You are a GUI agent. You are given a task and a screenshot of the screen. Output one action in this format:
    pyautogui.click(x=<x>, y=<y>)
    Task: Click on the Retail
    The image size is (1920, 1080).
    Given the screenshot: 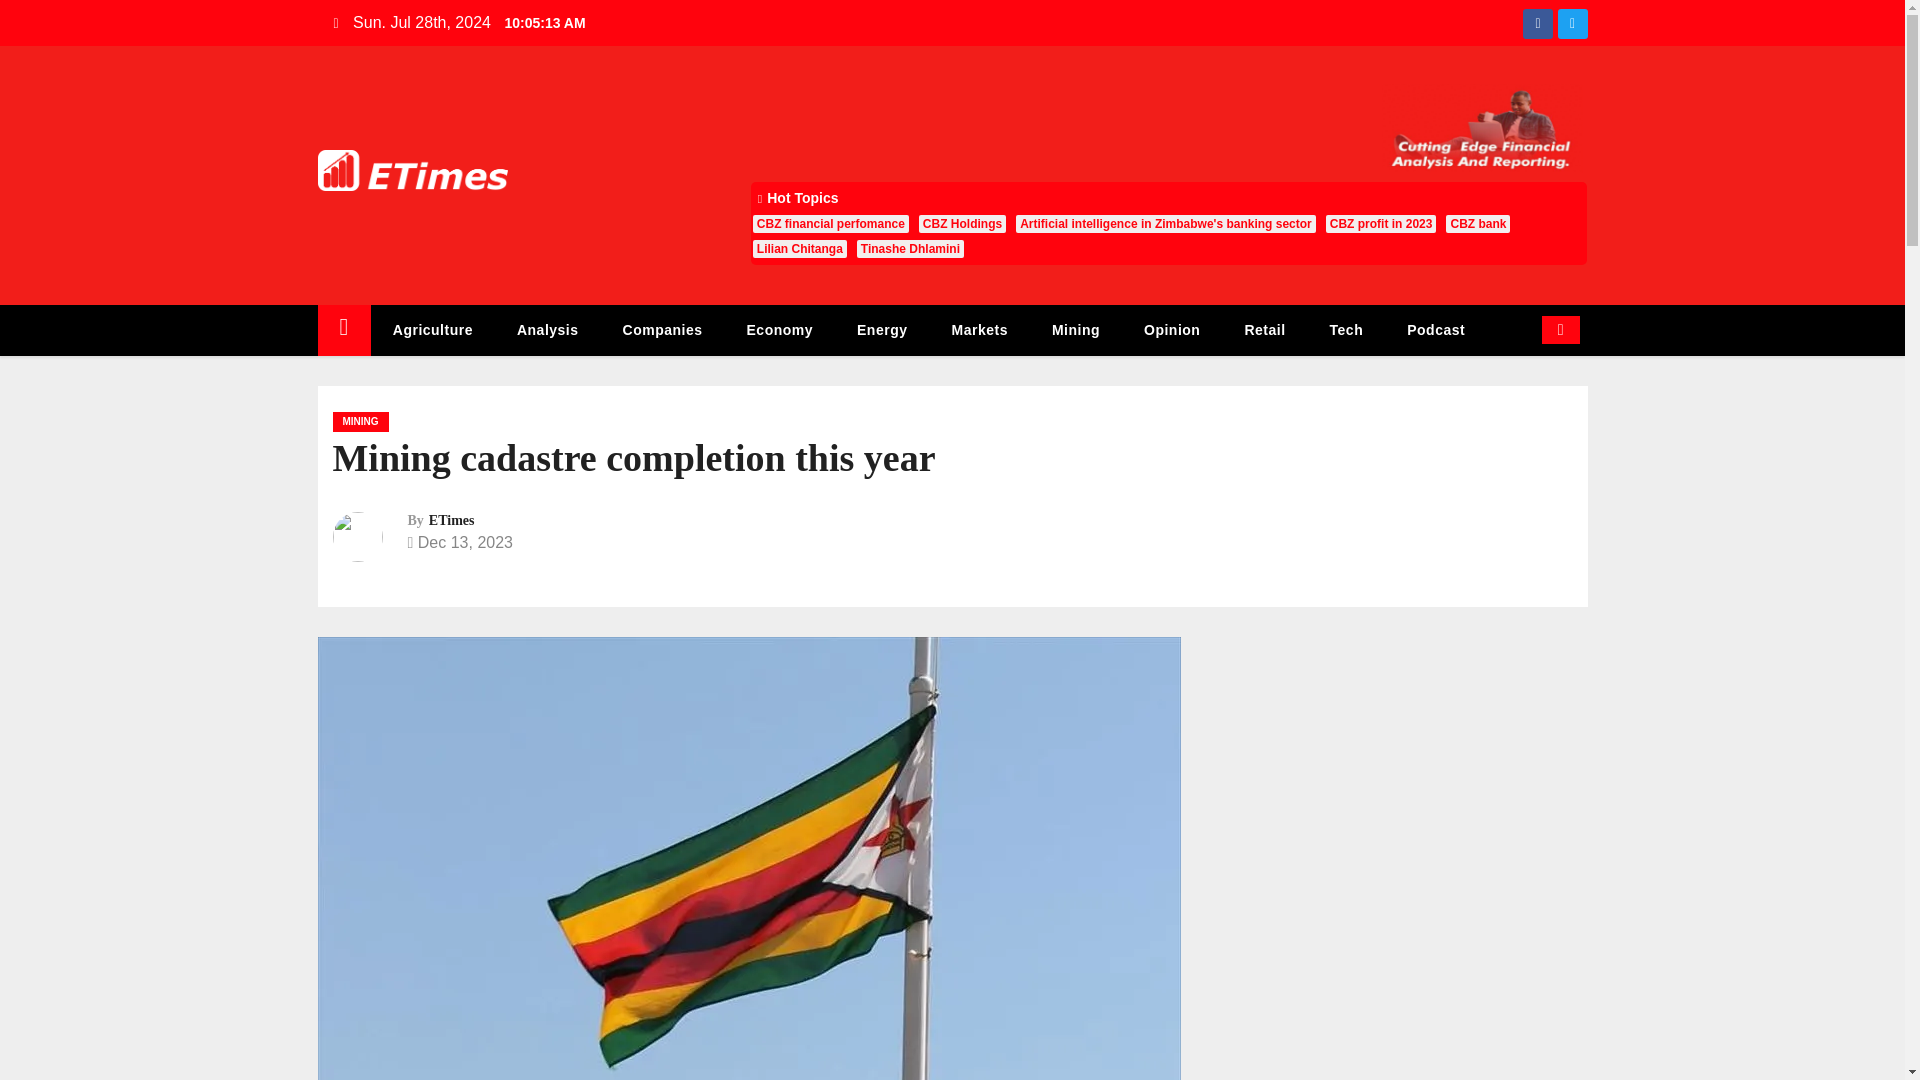 What is the action you would take?
    pyautogui.click(x=1264, y=330)
    